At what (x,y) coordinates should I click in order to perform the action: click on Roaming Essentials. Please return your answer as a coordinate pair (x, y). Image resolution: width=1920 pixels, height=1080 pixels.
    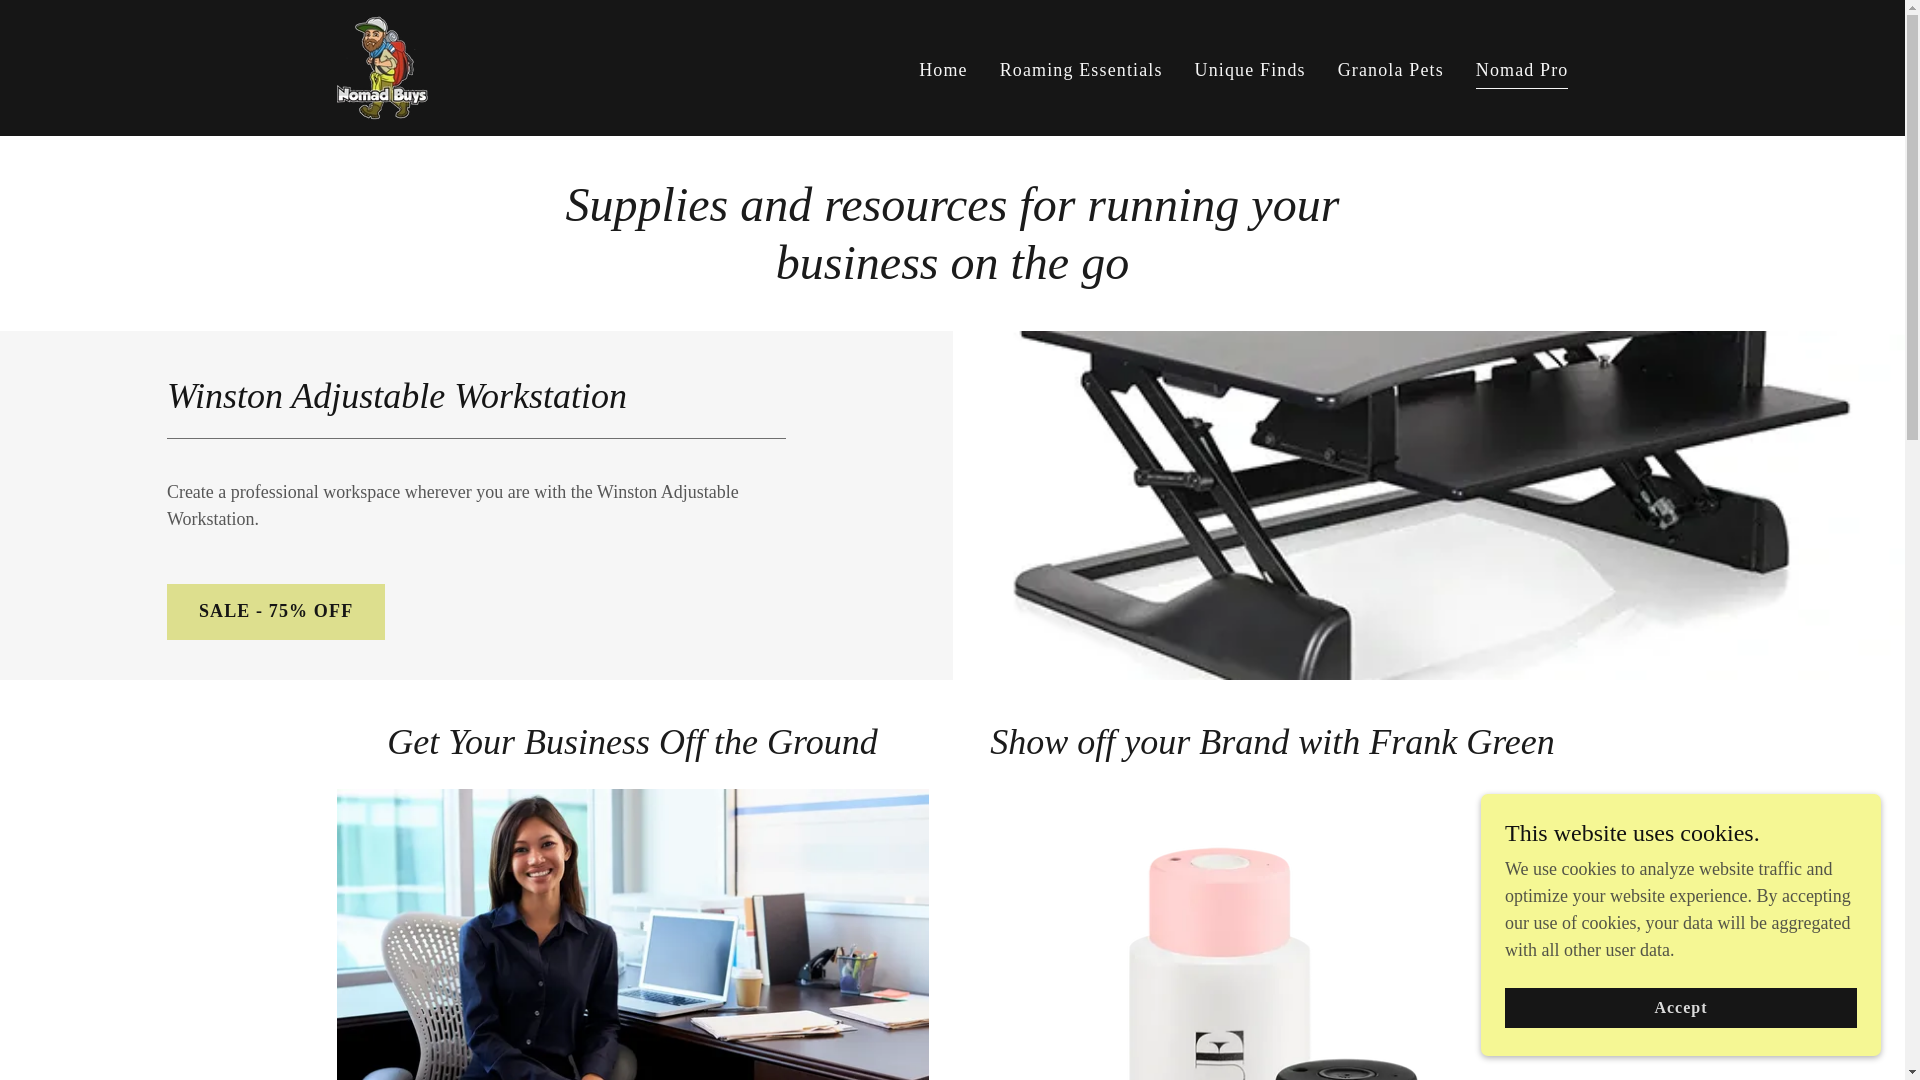
    Looking at the image, I should click on (1082, 70).